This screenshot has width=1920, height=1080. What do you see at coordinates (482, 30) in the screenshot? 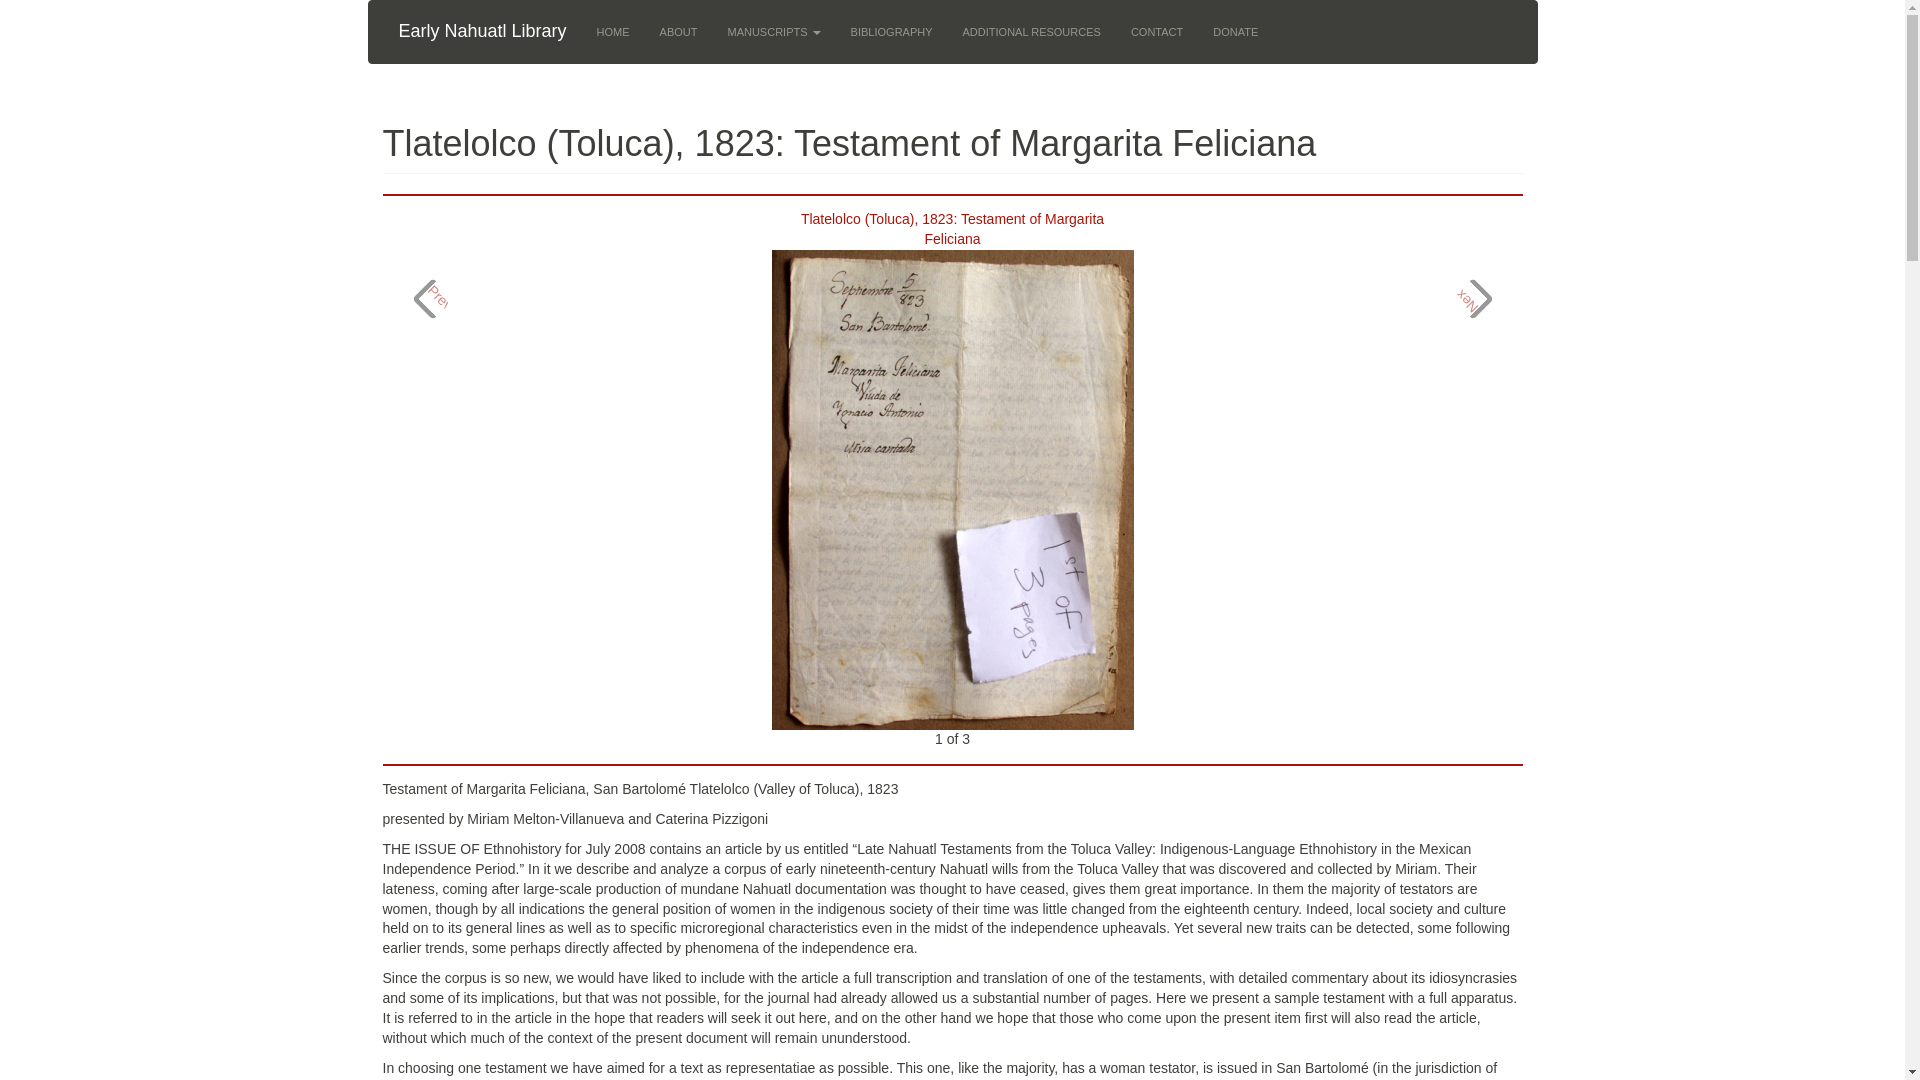
I see `Early Nahuatl Library` at bounding box center [482, 30].